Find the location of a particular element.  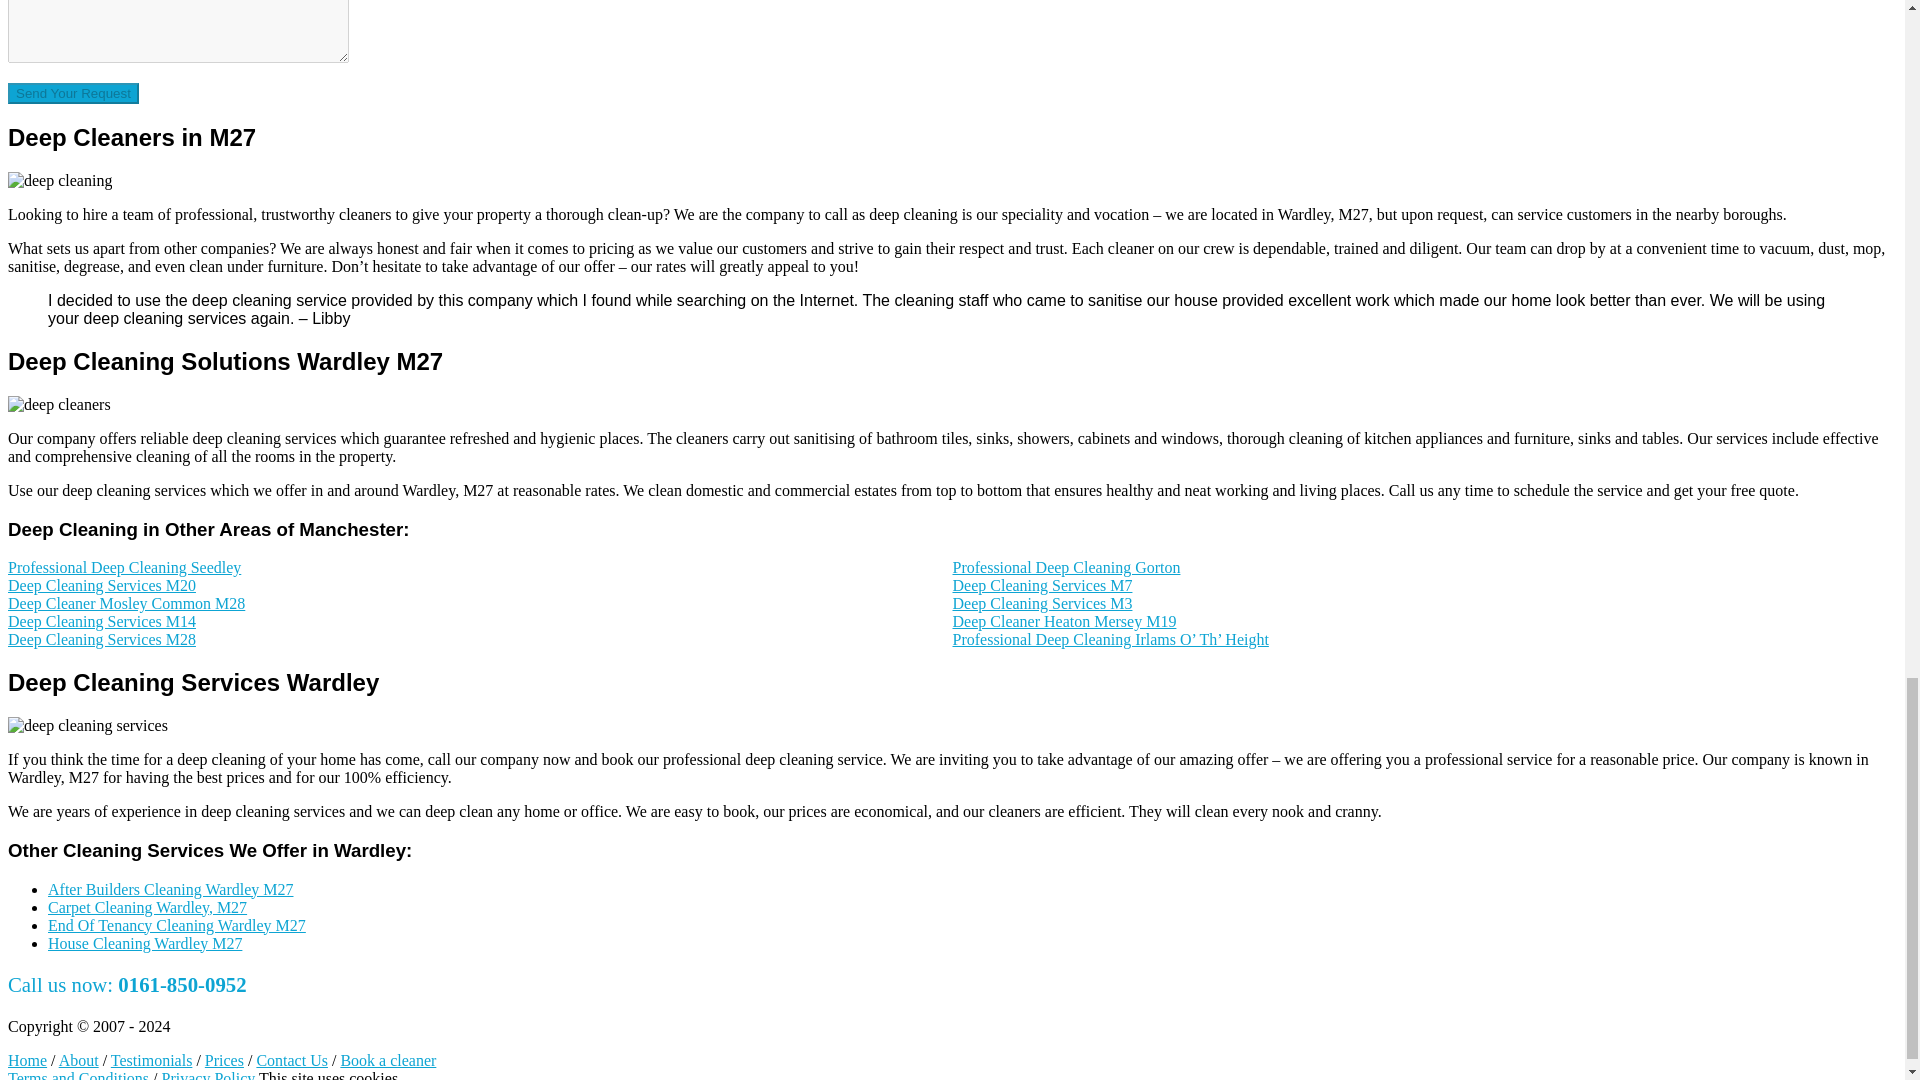

Deep Cleaner Mosley Common M28 is located at coordinates (126, 604).